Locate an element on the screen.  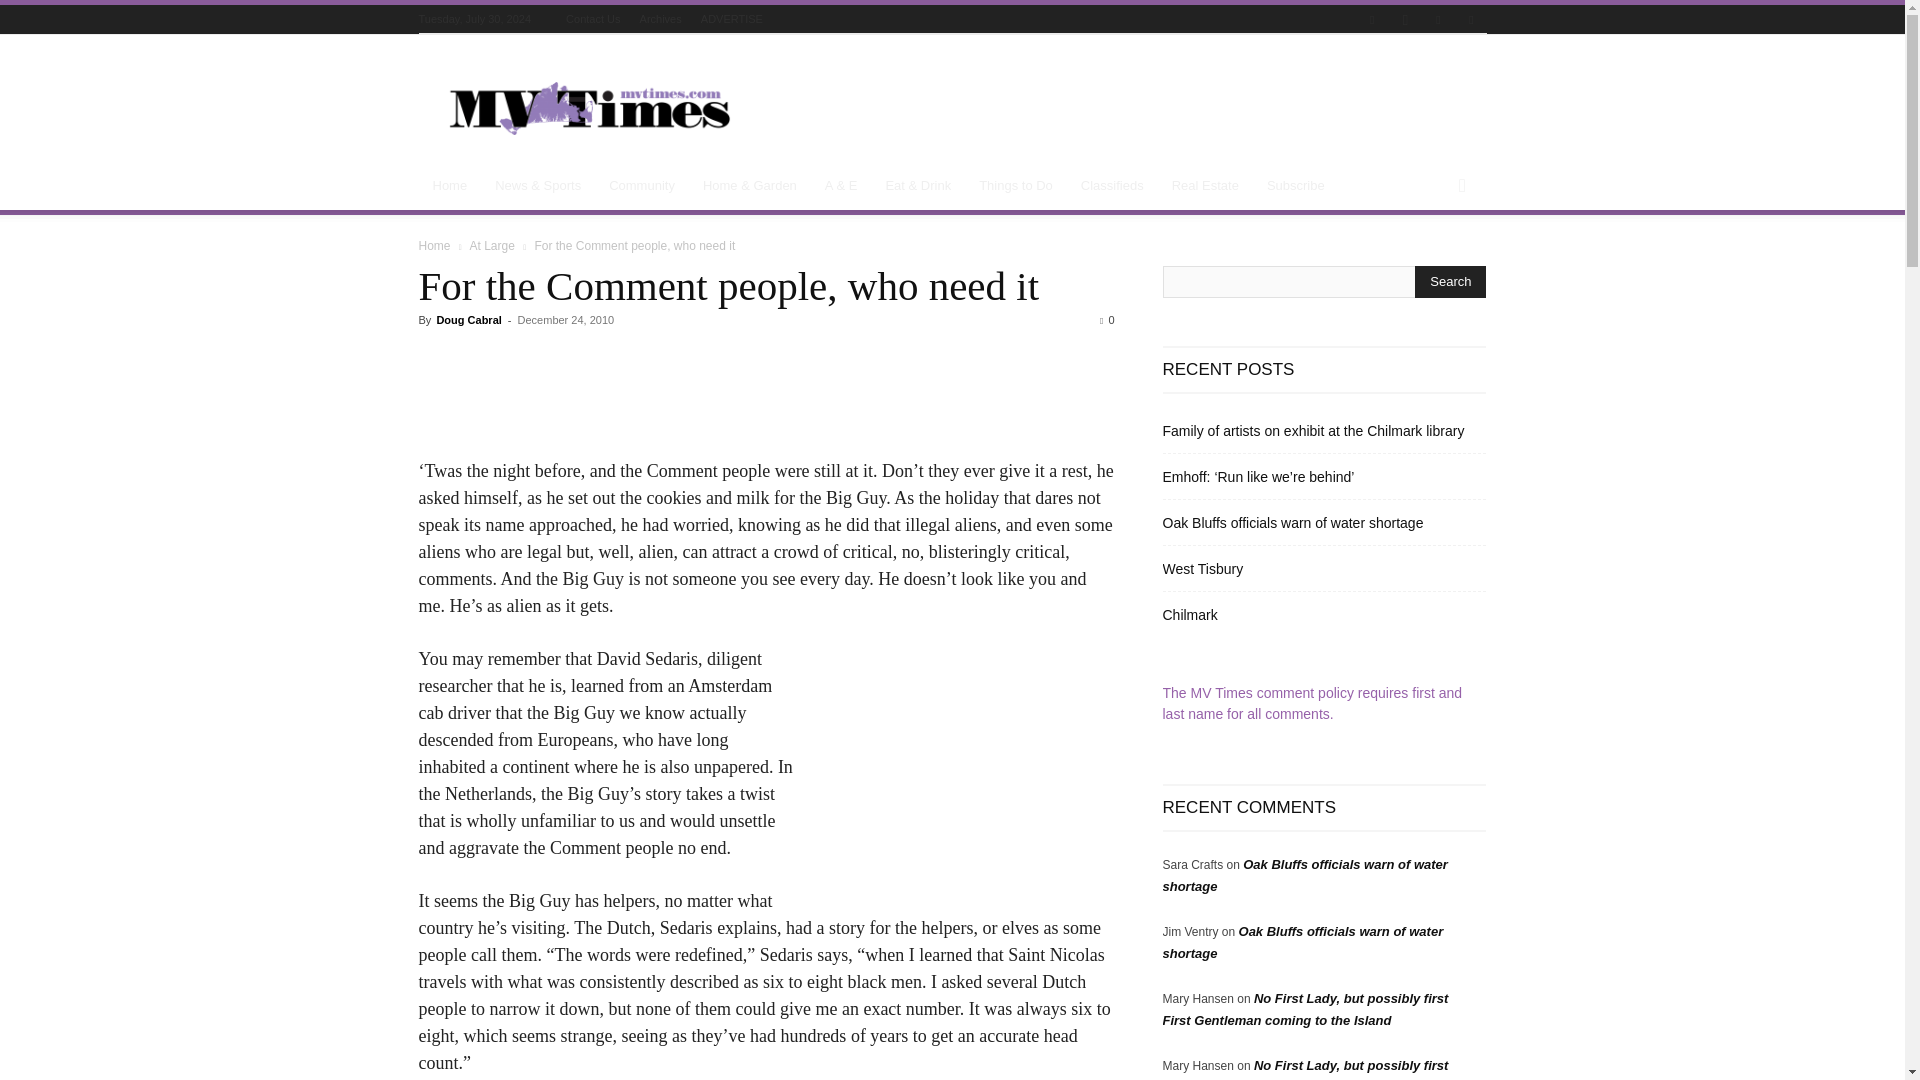
Home is located at coordinates (450, 186).